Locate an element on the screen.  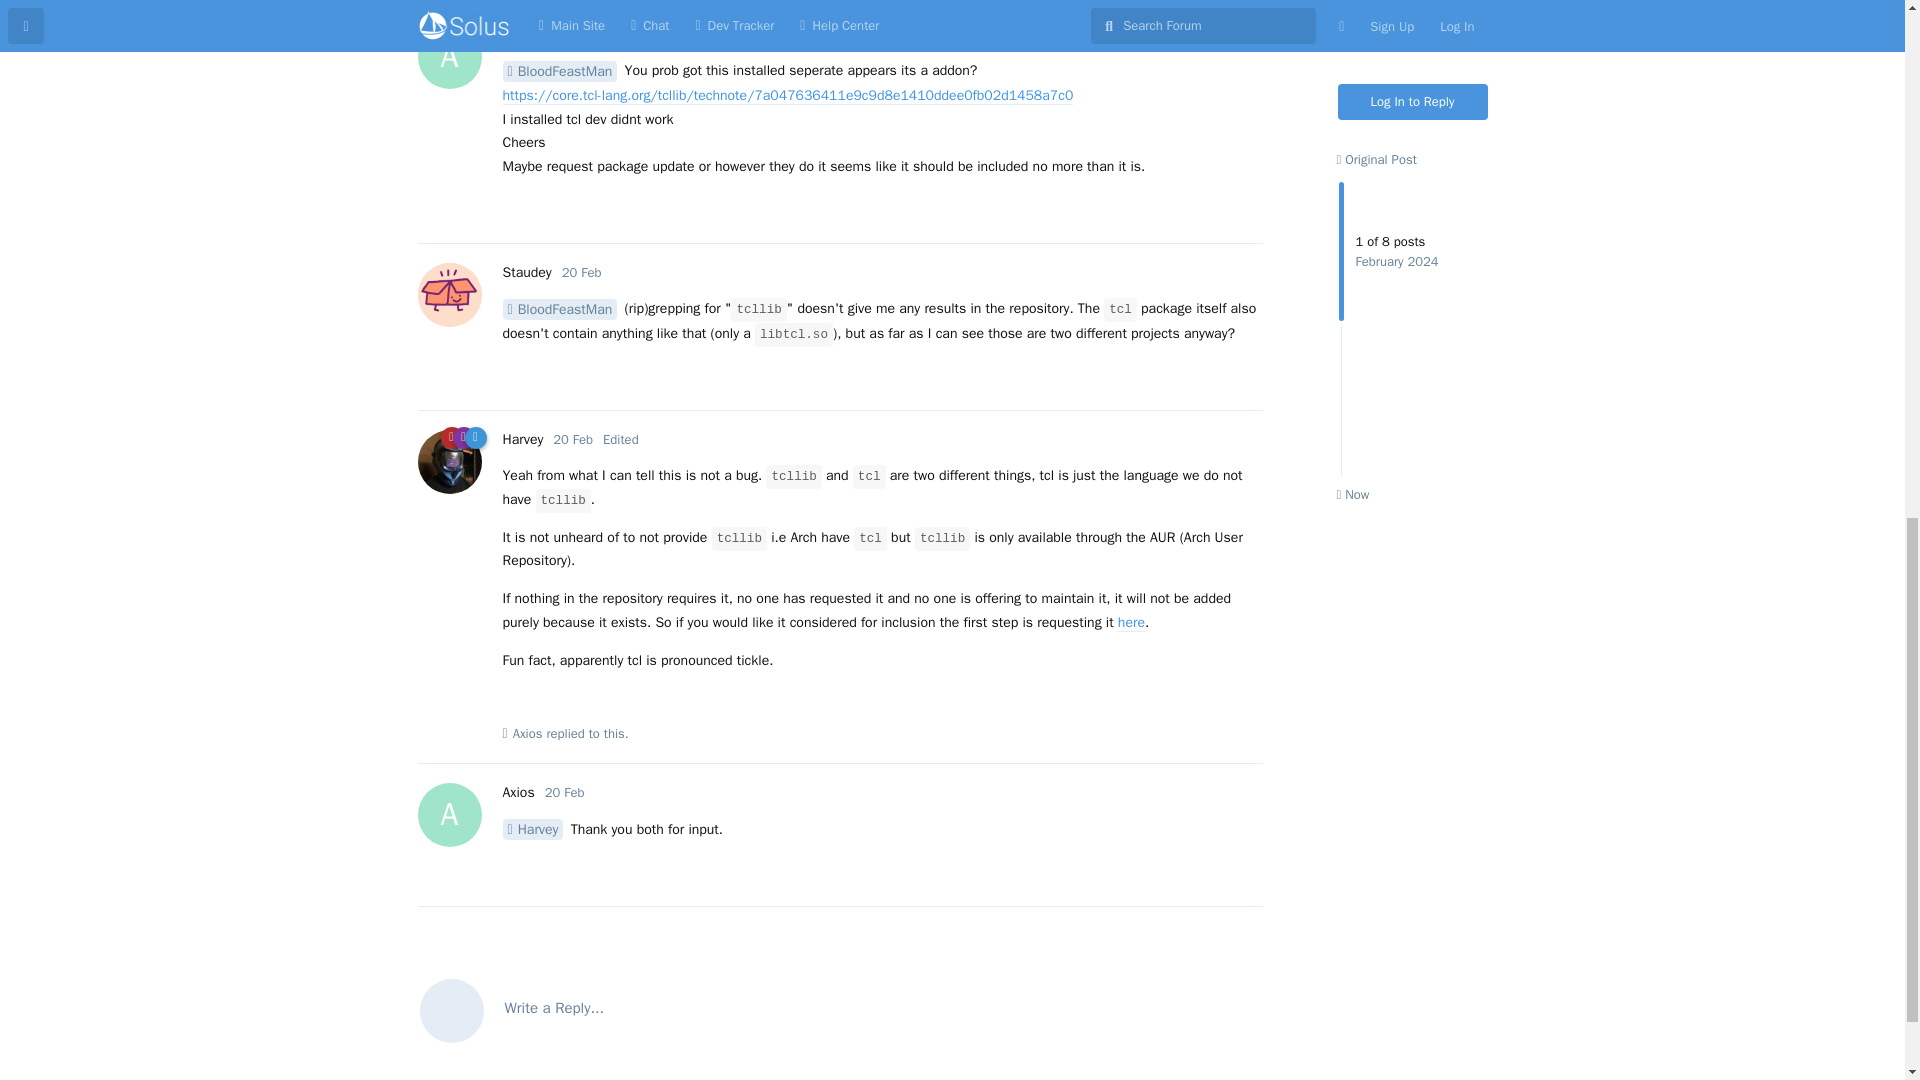
Tuesday, February 20, 2024 2:42 AM is located at coordinates (565, 34).